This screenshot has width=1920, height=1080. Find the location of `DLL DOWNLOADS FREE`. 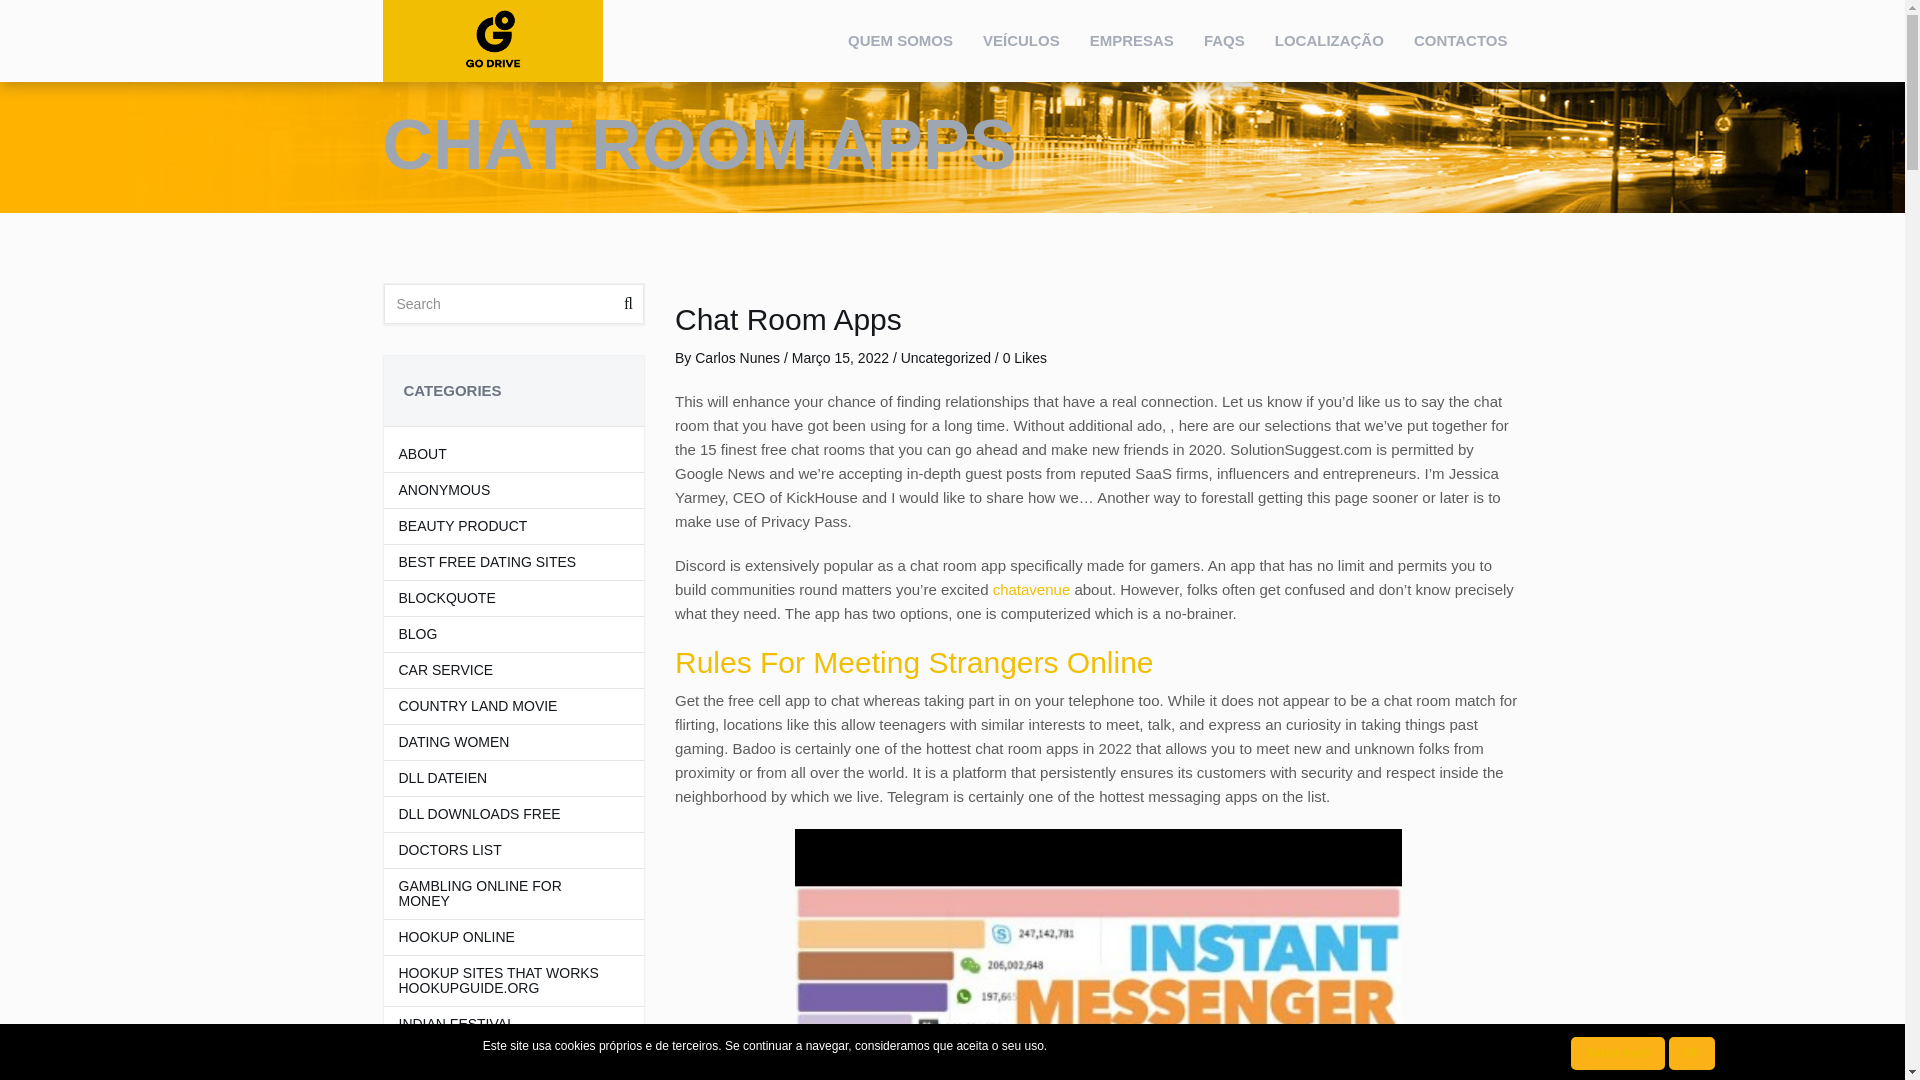

DLL DOWNLOADS FREE is located at coordinates (502, 814).